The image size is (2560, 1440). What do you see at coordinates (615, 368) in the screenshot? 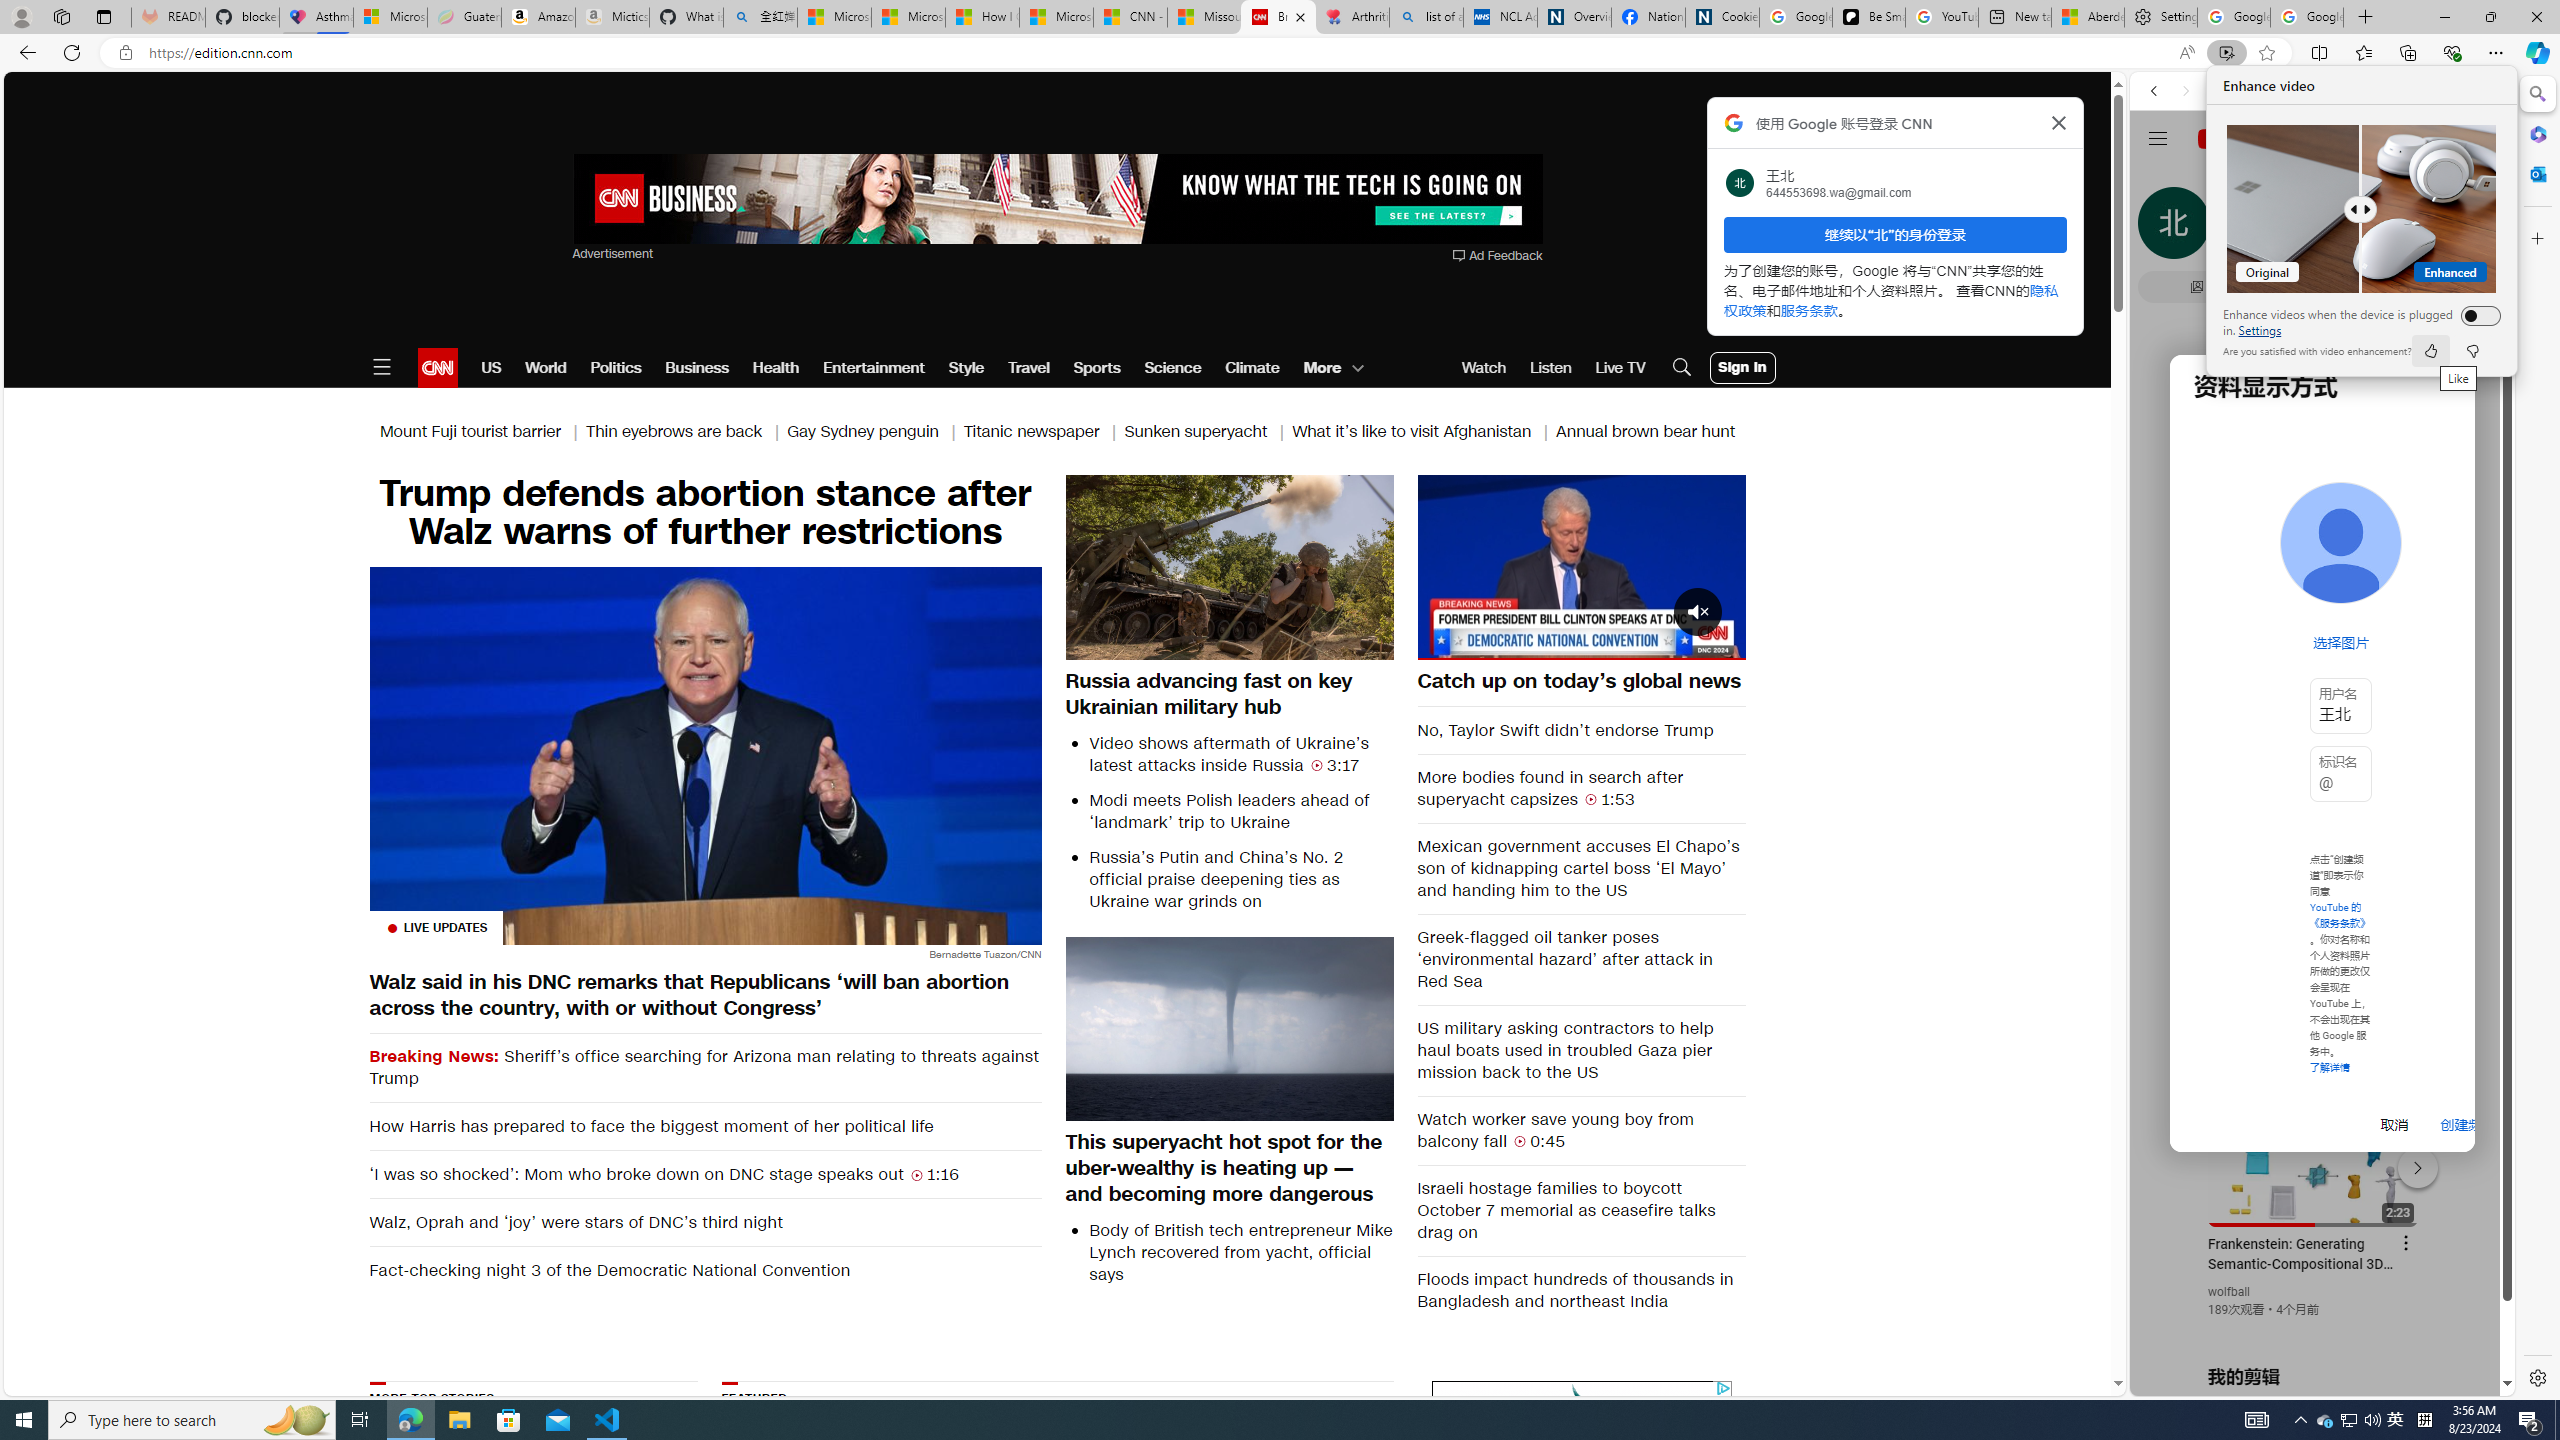
I see `Politics` at bounding box center [615, 368].